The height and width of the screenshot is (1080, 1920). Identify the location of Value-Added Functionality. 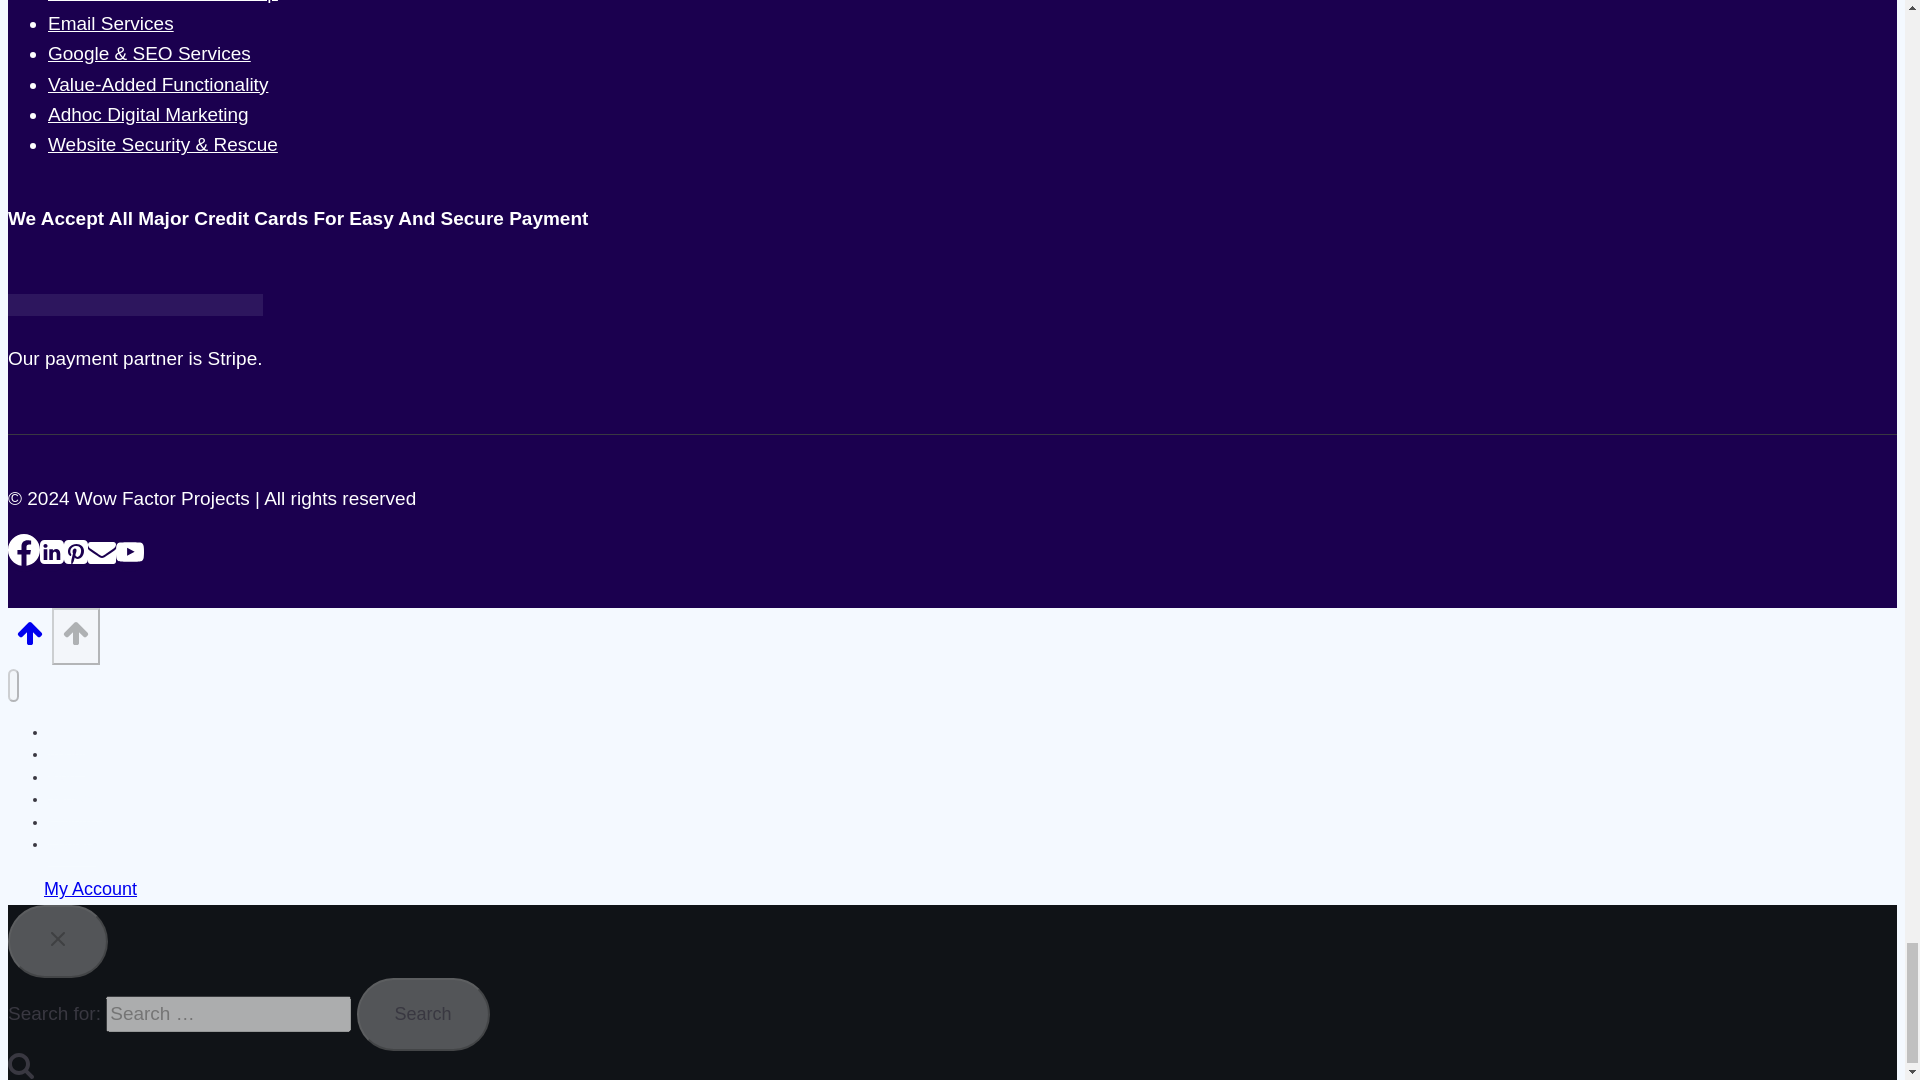
(158, 84).